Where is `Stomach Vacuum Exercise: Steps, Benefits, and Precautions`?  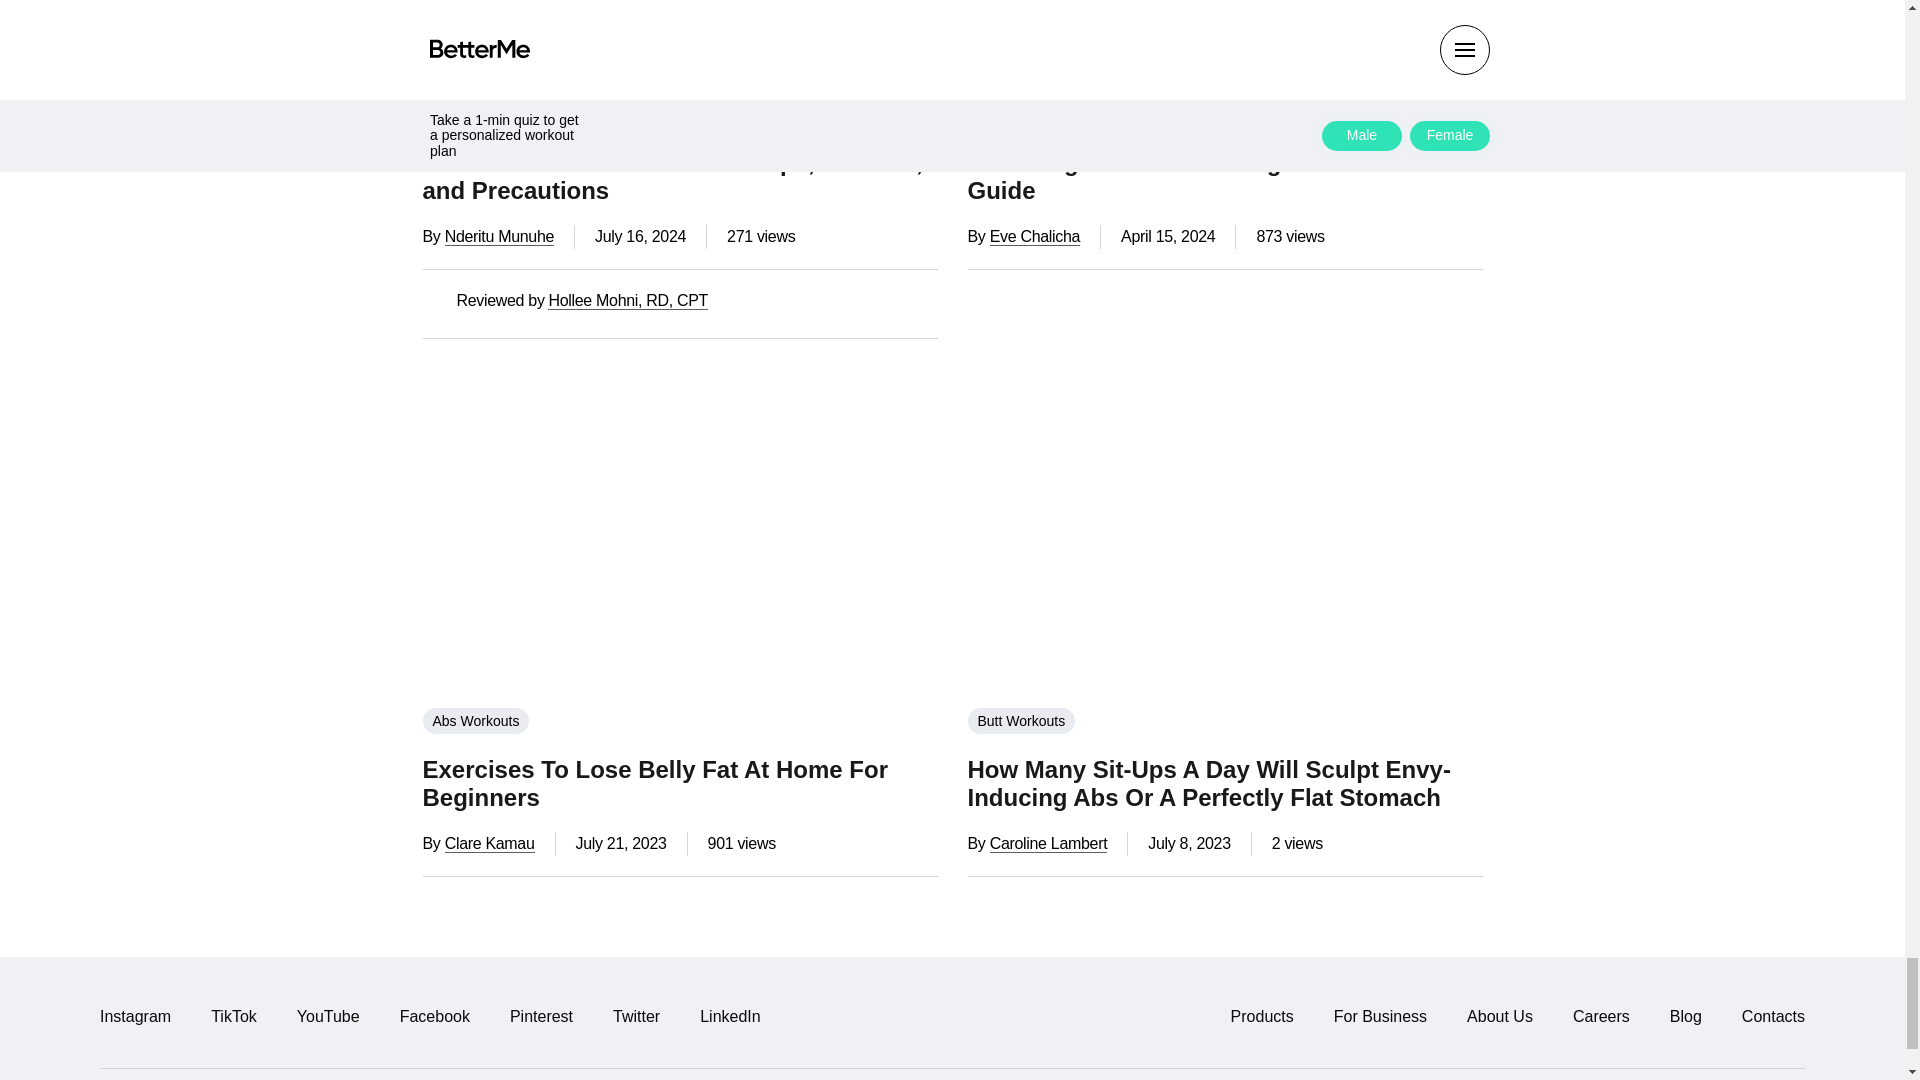 Stomach Vacuum Exercise: Steps, Benefits, and Precautions is located at coordinates (679, 38).